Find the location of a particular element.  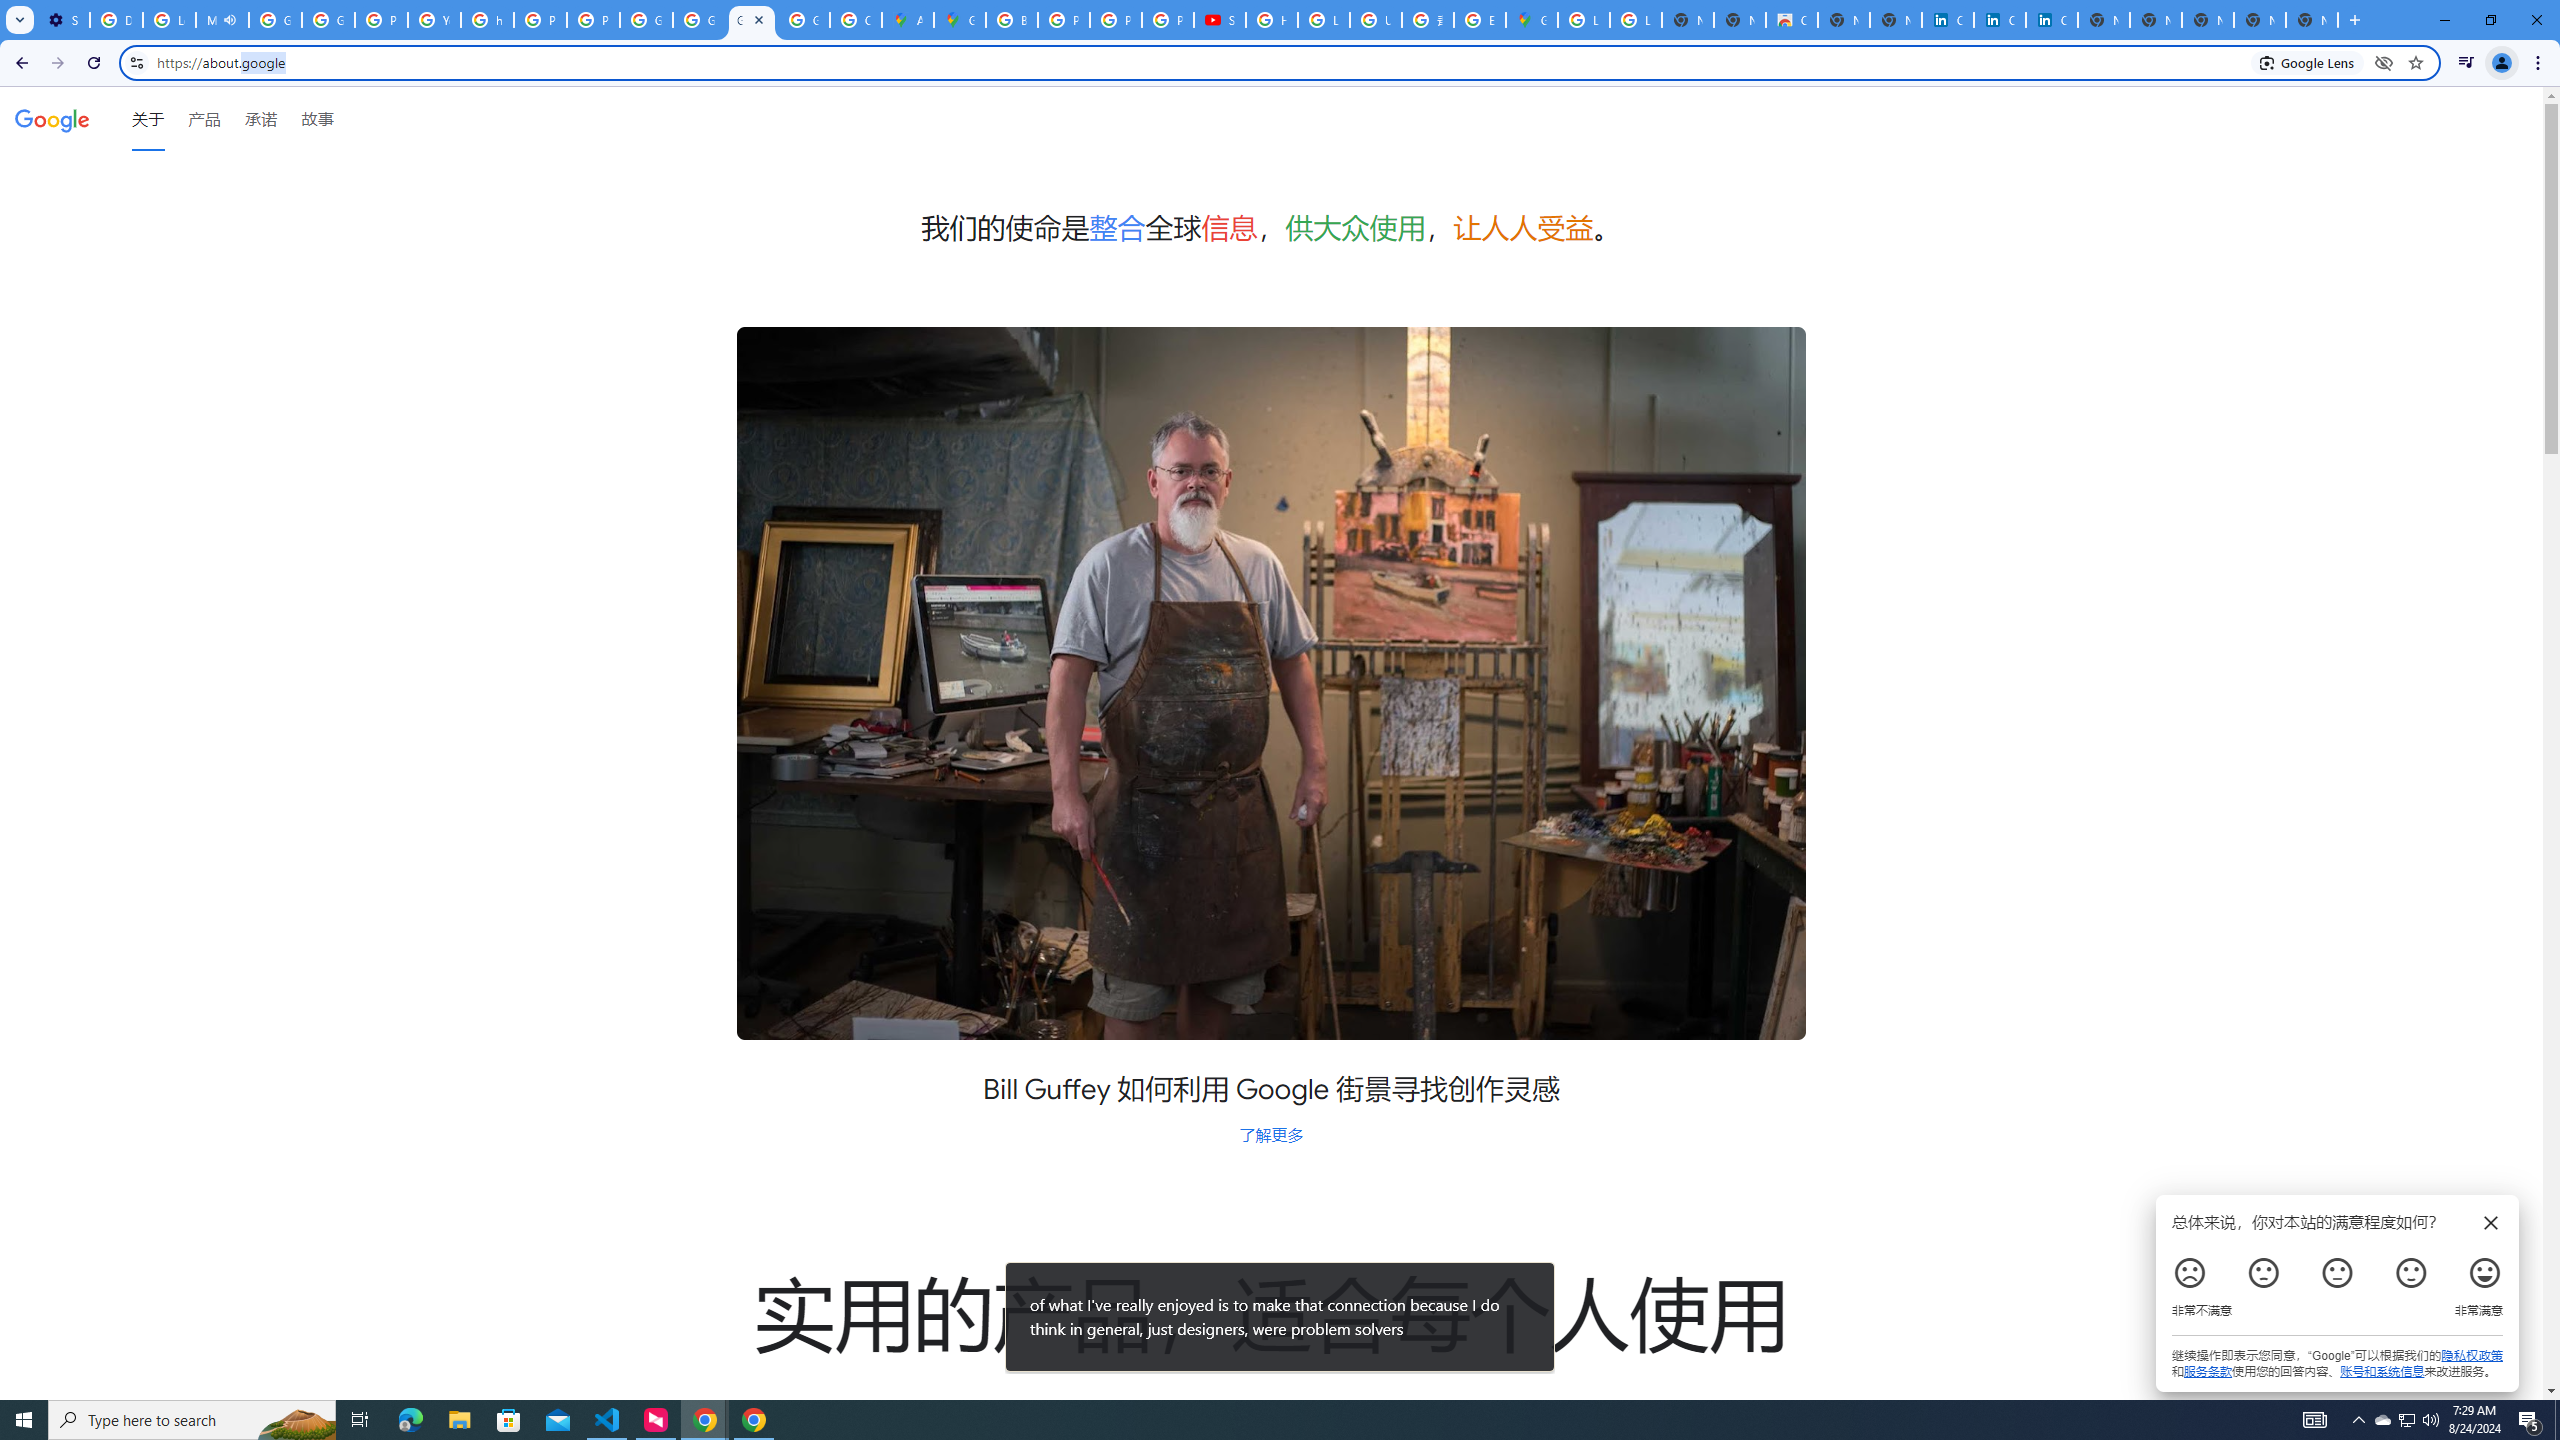

https://scholar.google.com/ is located at coordinates (488, 20).